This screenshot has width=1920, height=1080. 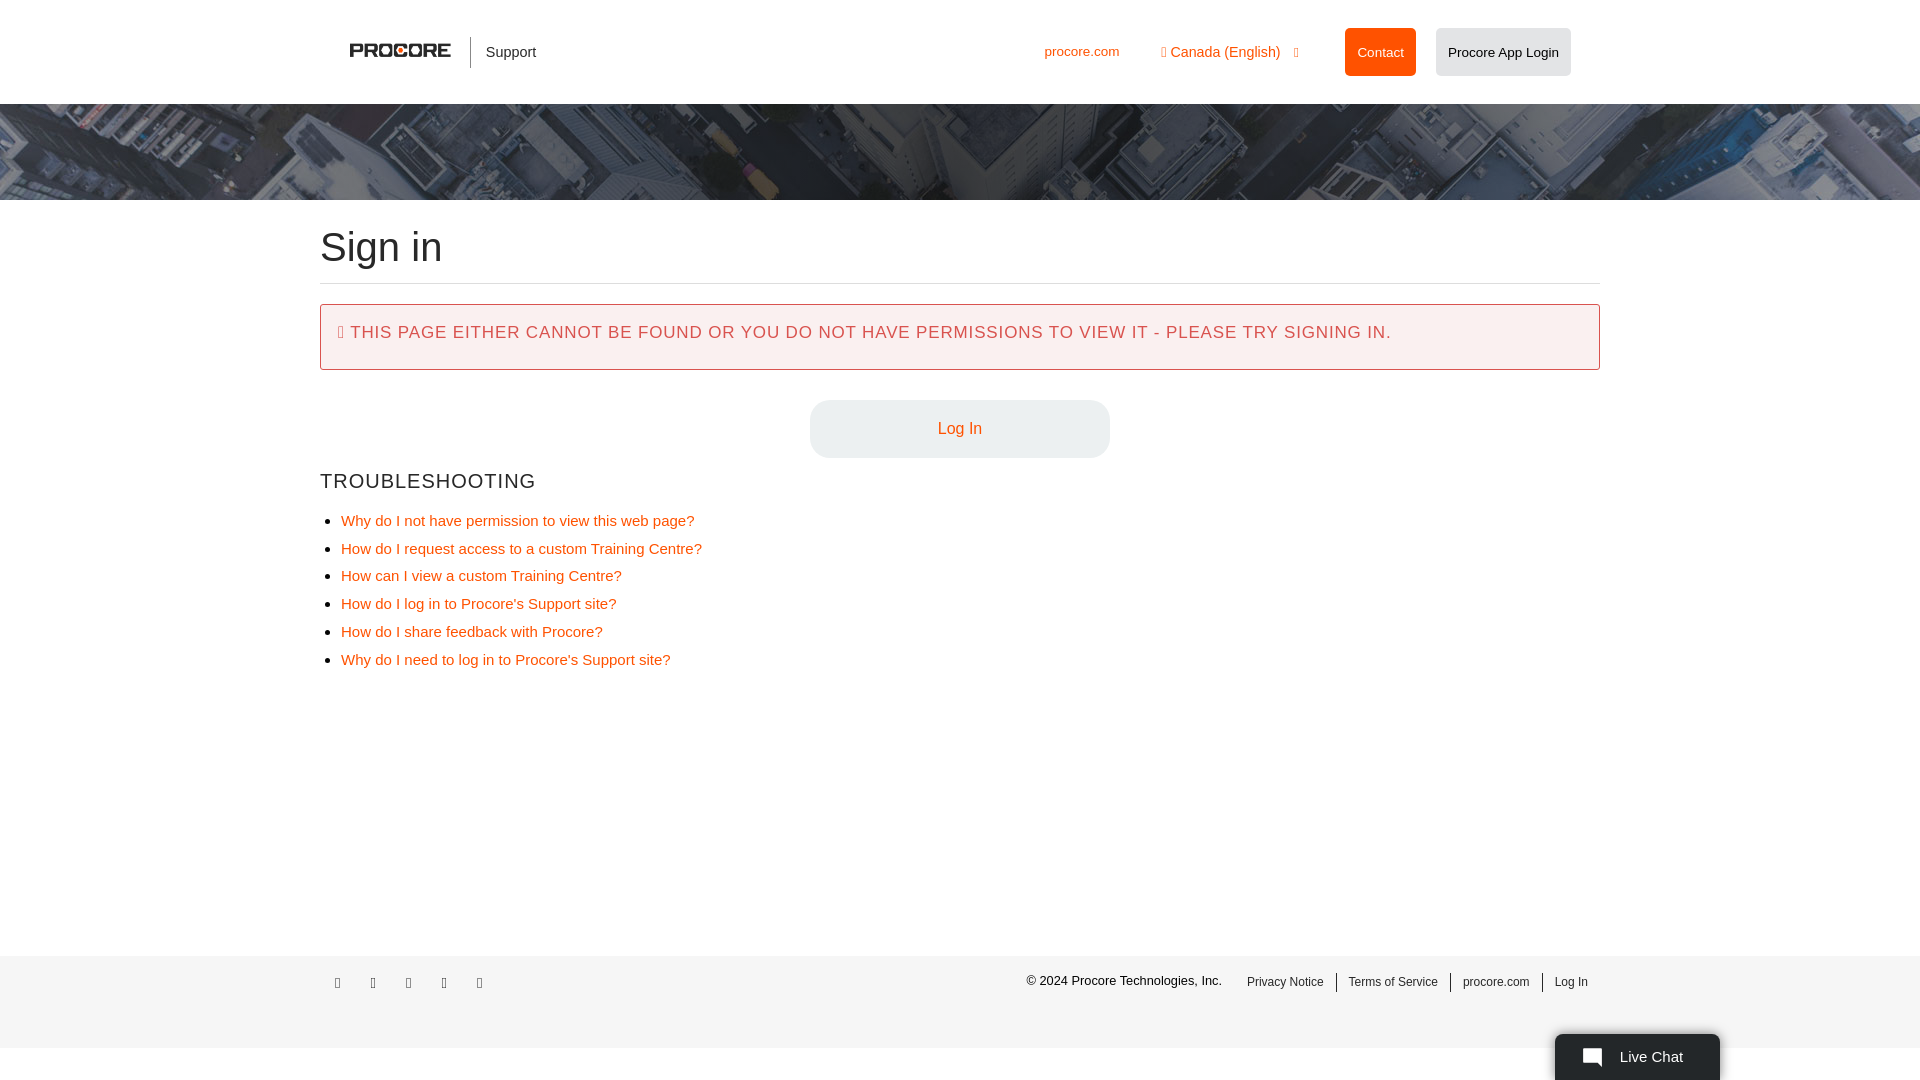 I want to click on How do I request access to a custom Training Centre?, so click(x=522, y=548).